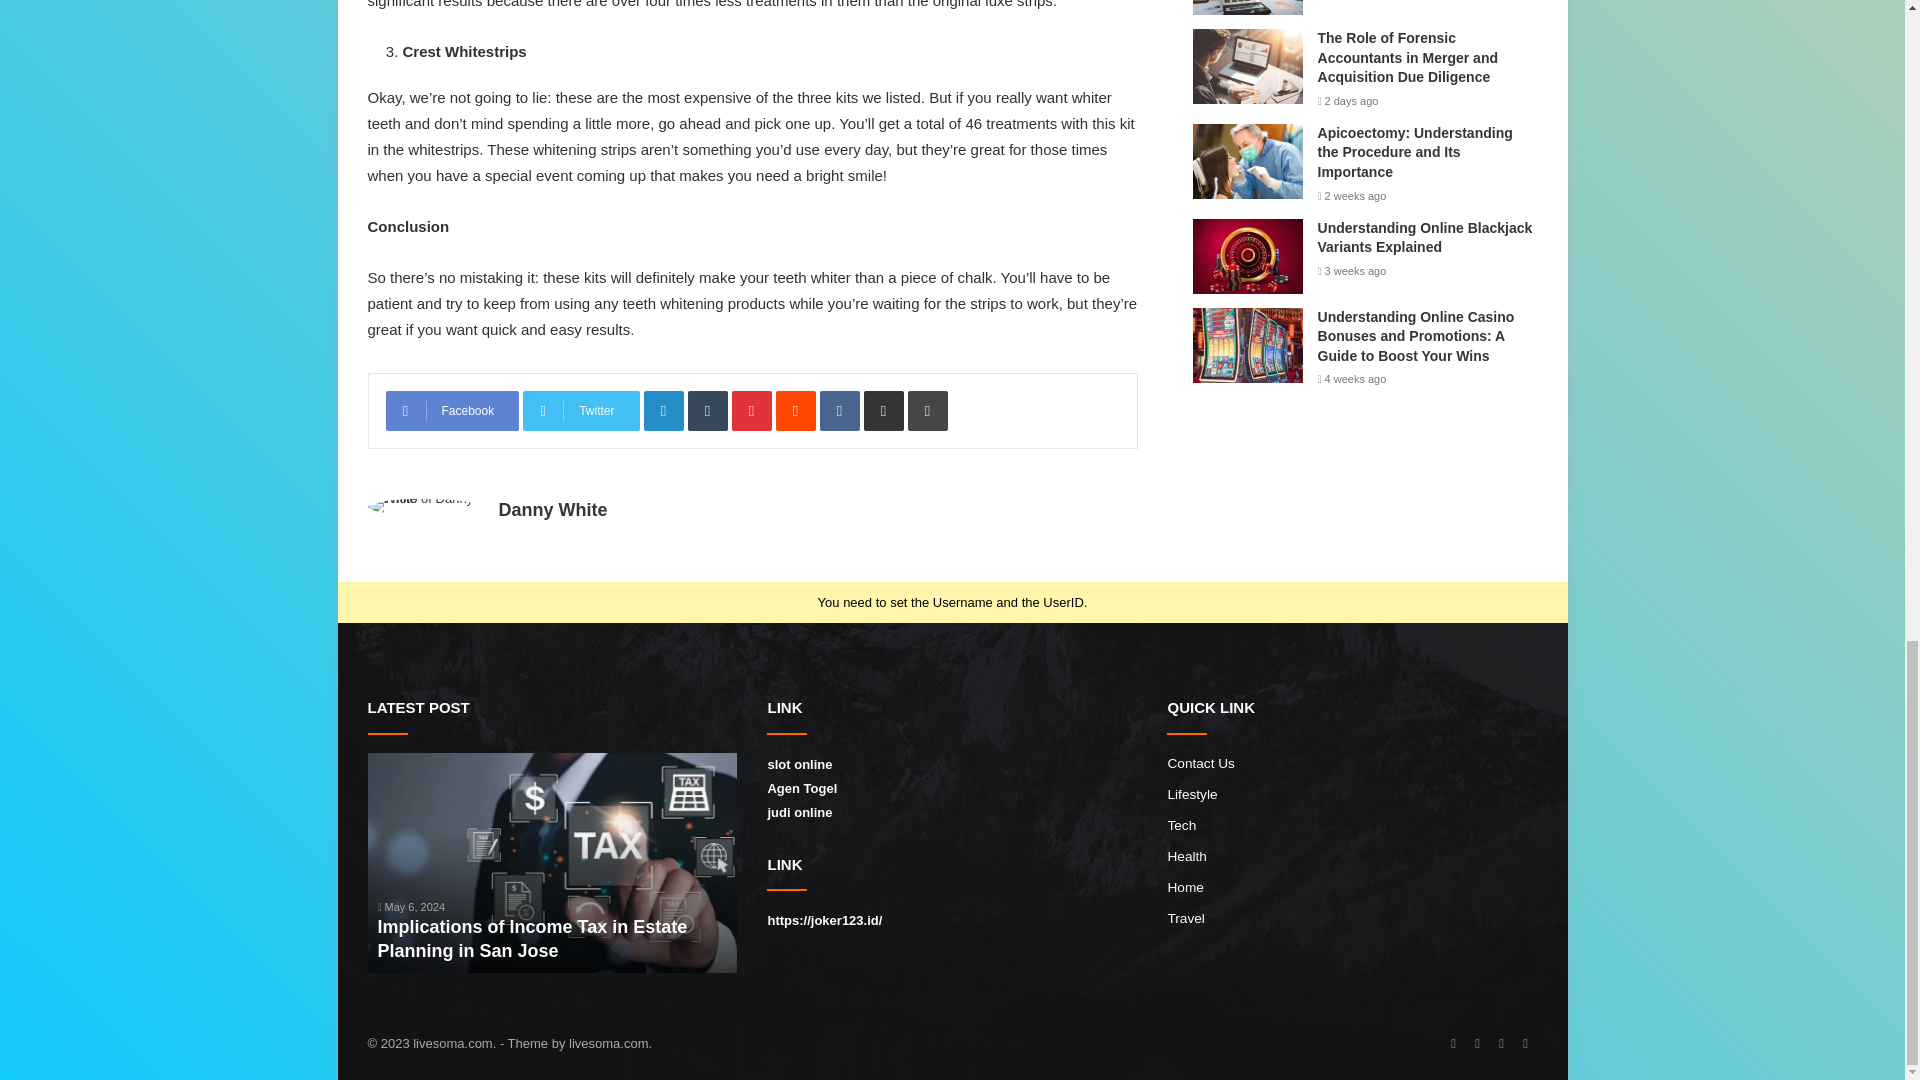 The height and width of the screenshot is (1080, 1920). I want to click on LinkedIn, so click(663, 410).